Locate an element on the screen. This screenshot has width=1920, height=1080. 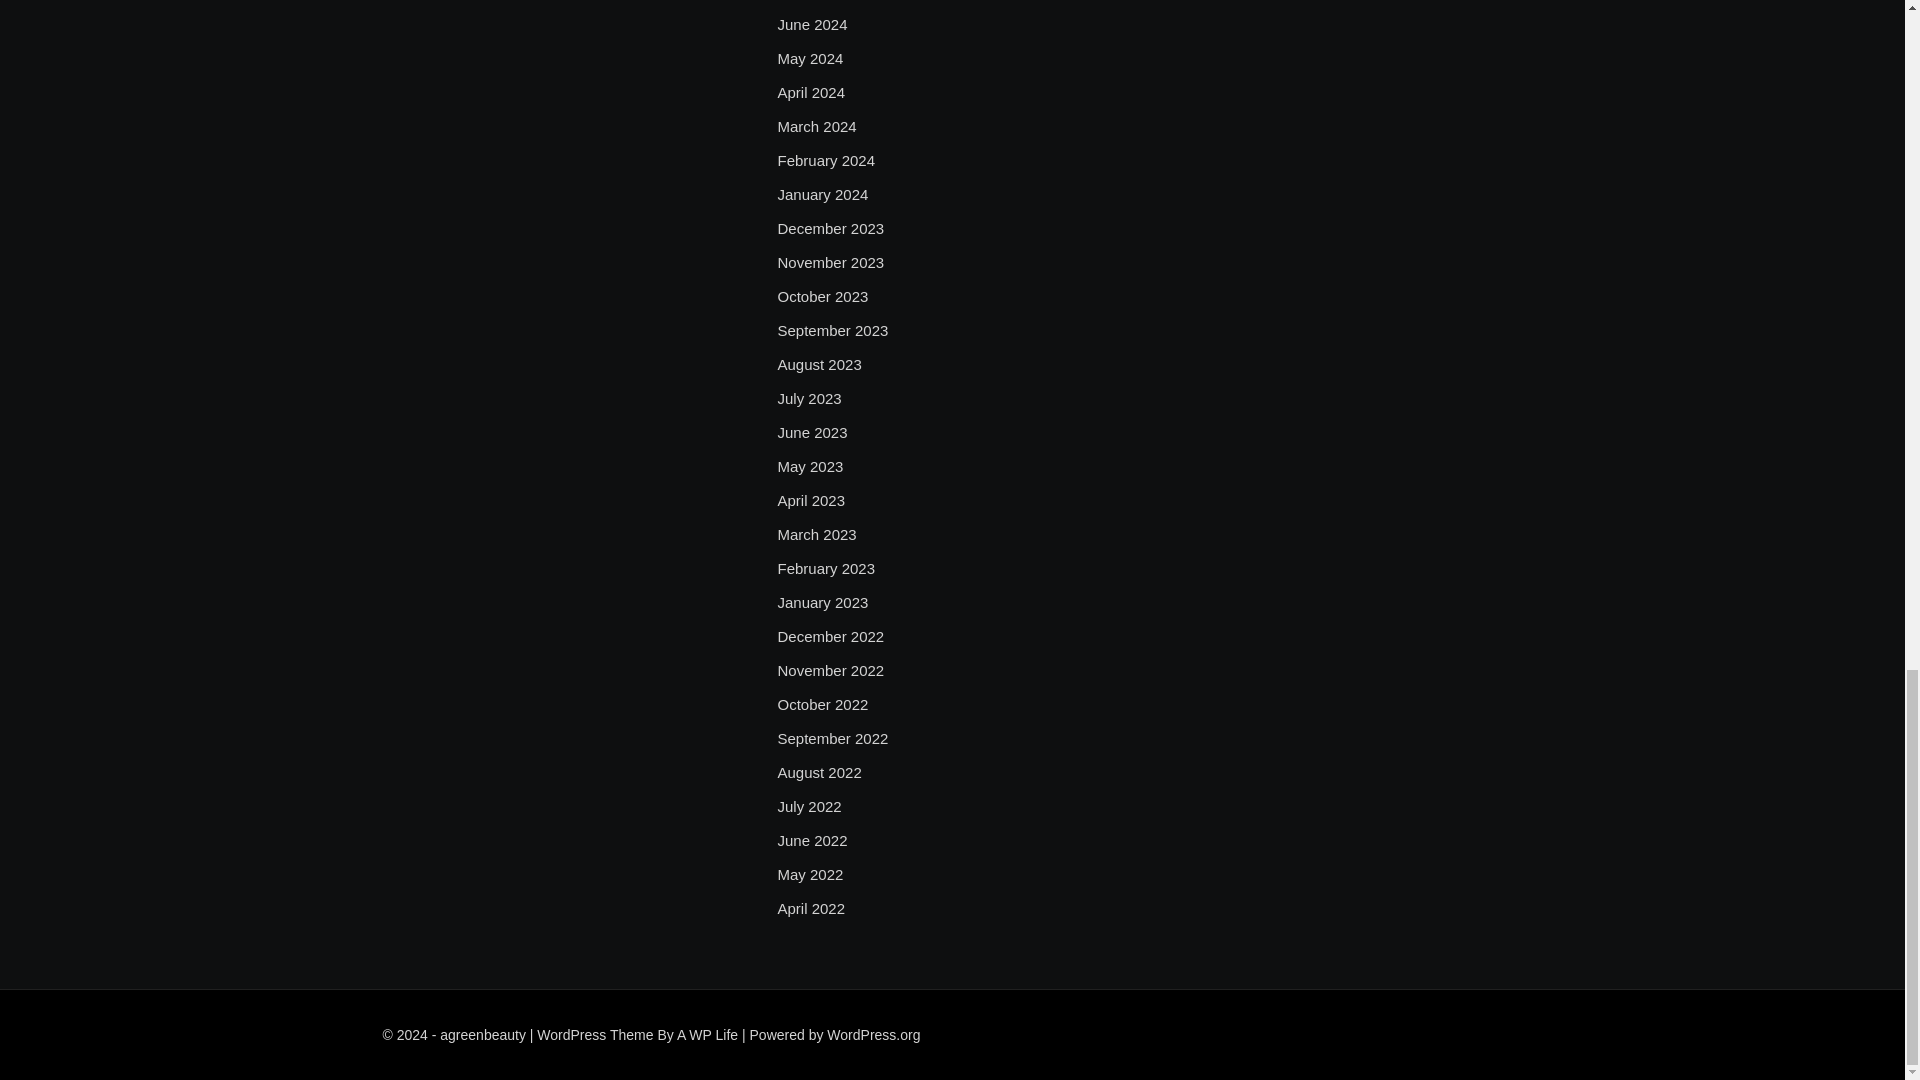
December 2023 is located at coordinates (830, 228).